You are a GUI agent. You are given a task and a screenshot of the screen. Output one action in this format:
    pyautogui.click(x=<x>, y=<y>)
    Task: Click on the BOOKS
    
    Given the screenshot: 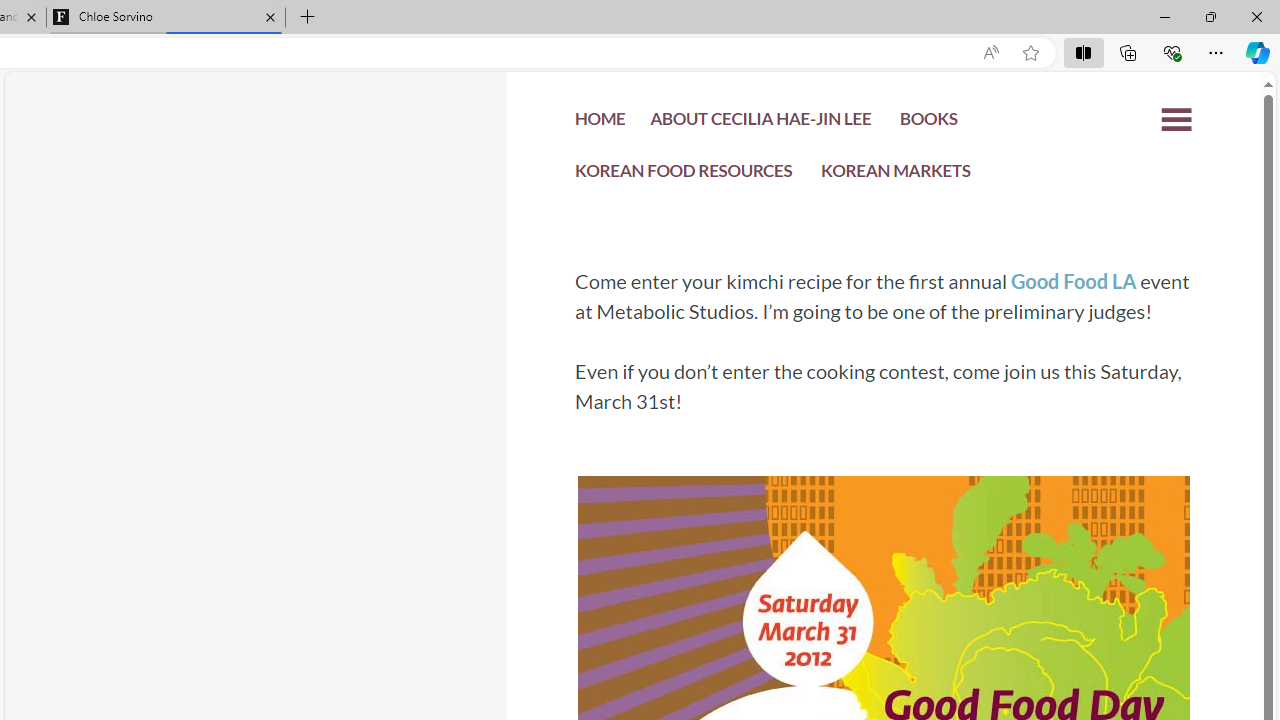 What is the action you would take?
    pyautogui.click(x=928, y=122)
    